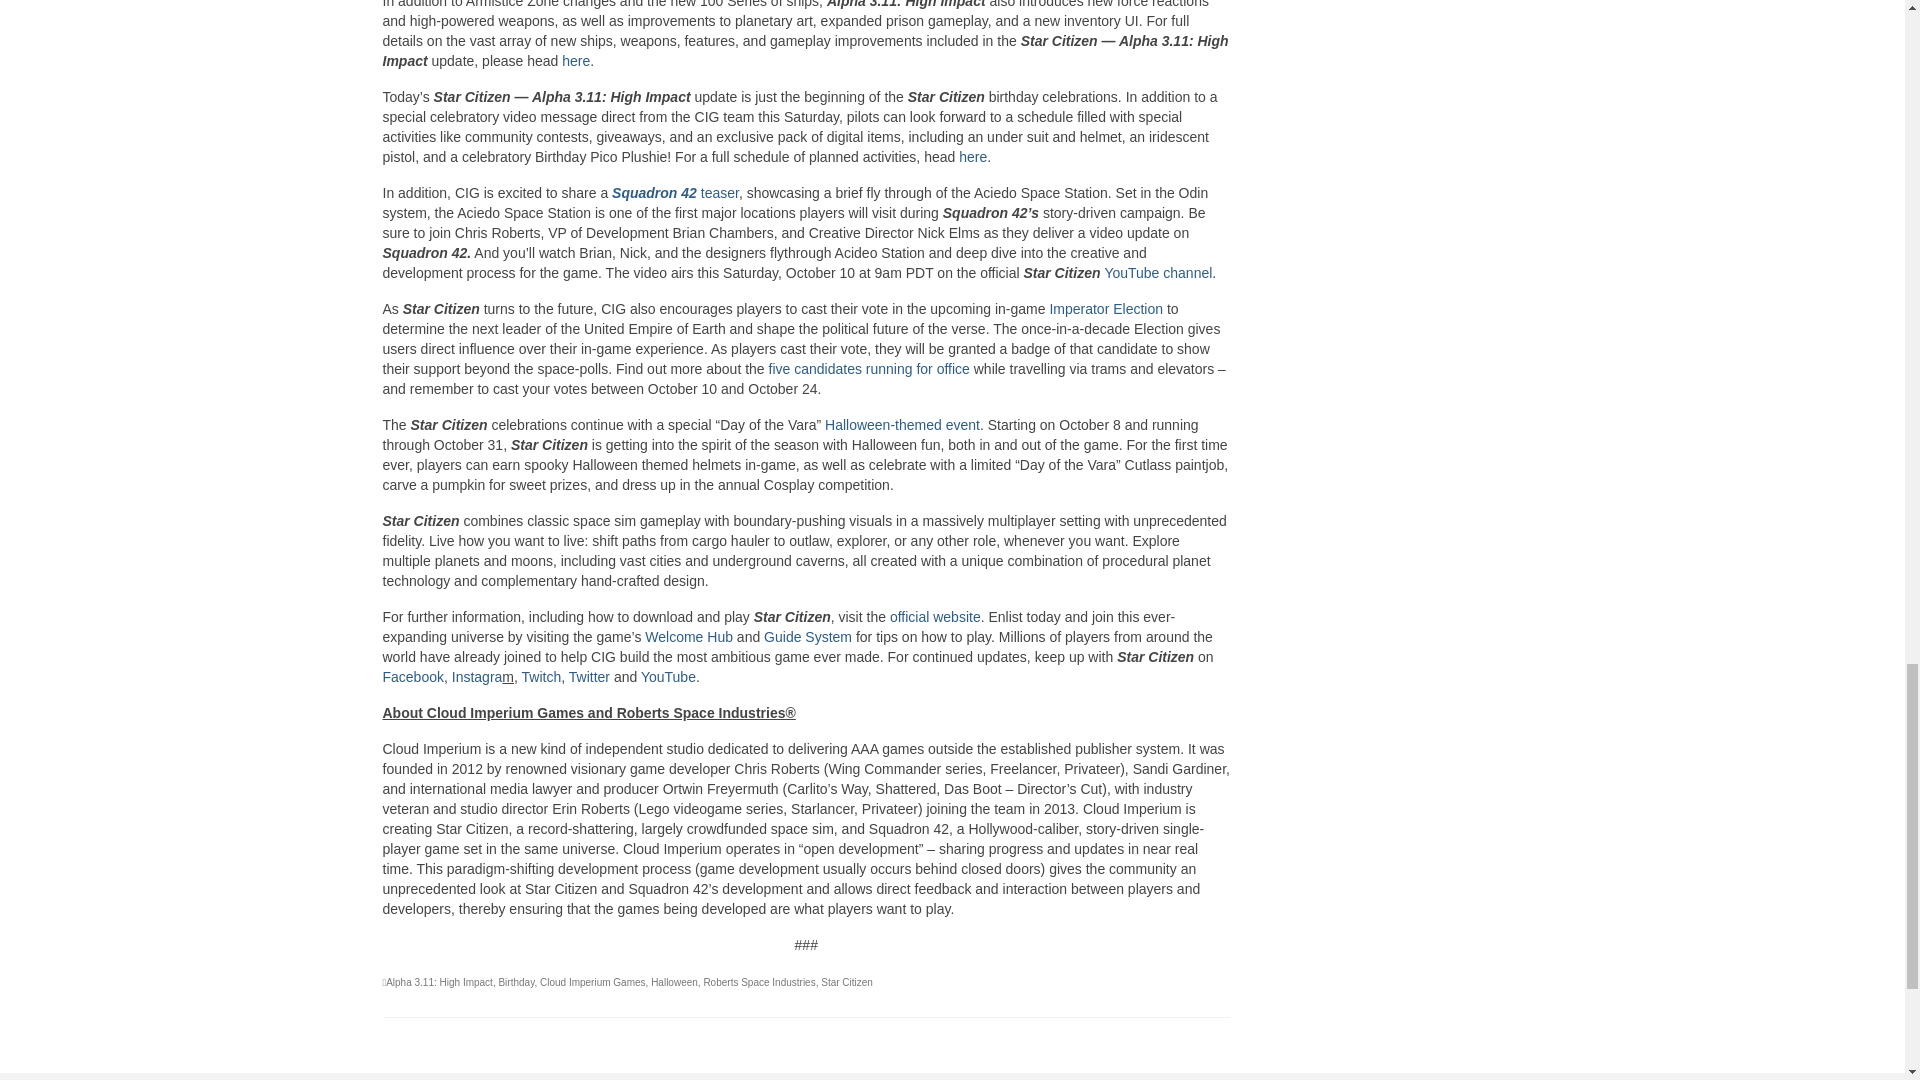 The height and width of the screenshot is (1080, 1920). I want to click on five, so click(780, 368).